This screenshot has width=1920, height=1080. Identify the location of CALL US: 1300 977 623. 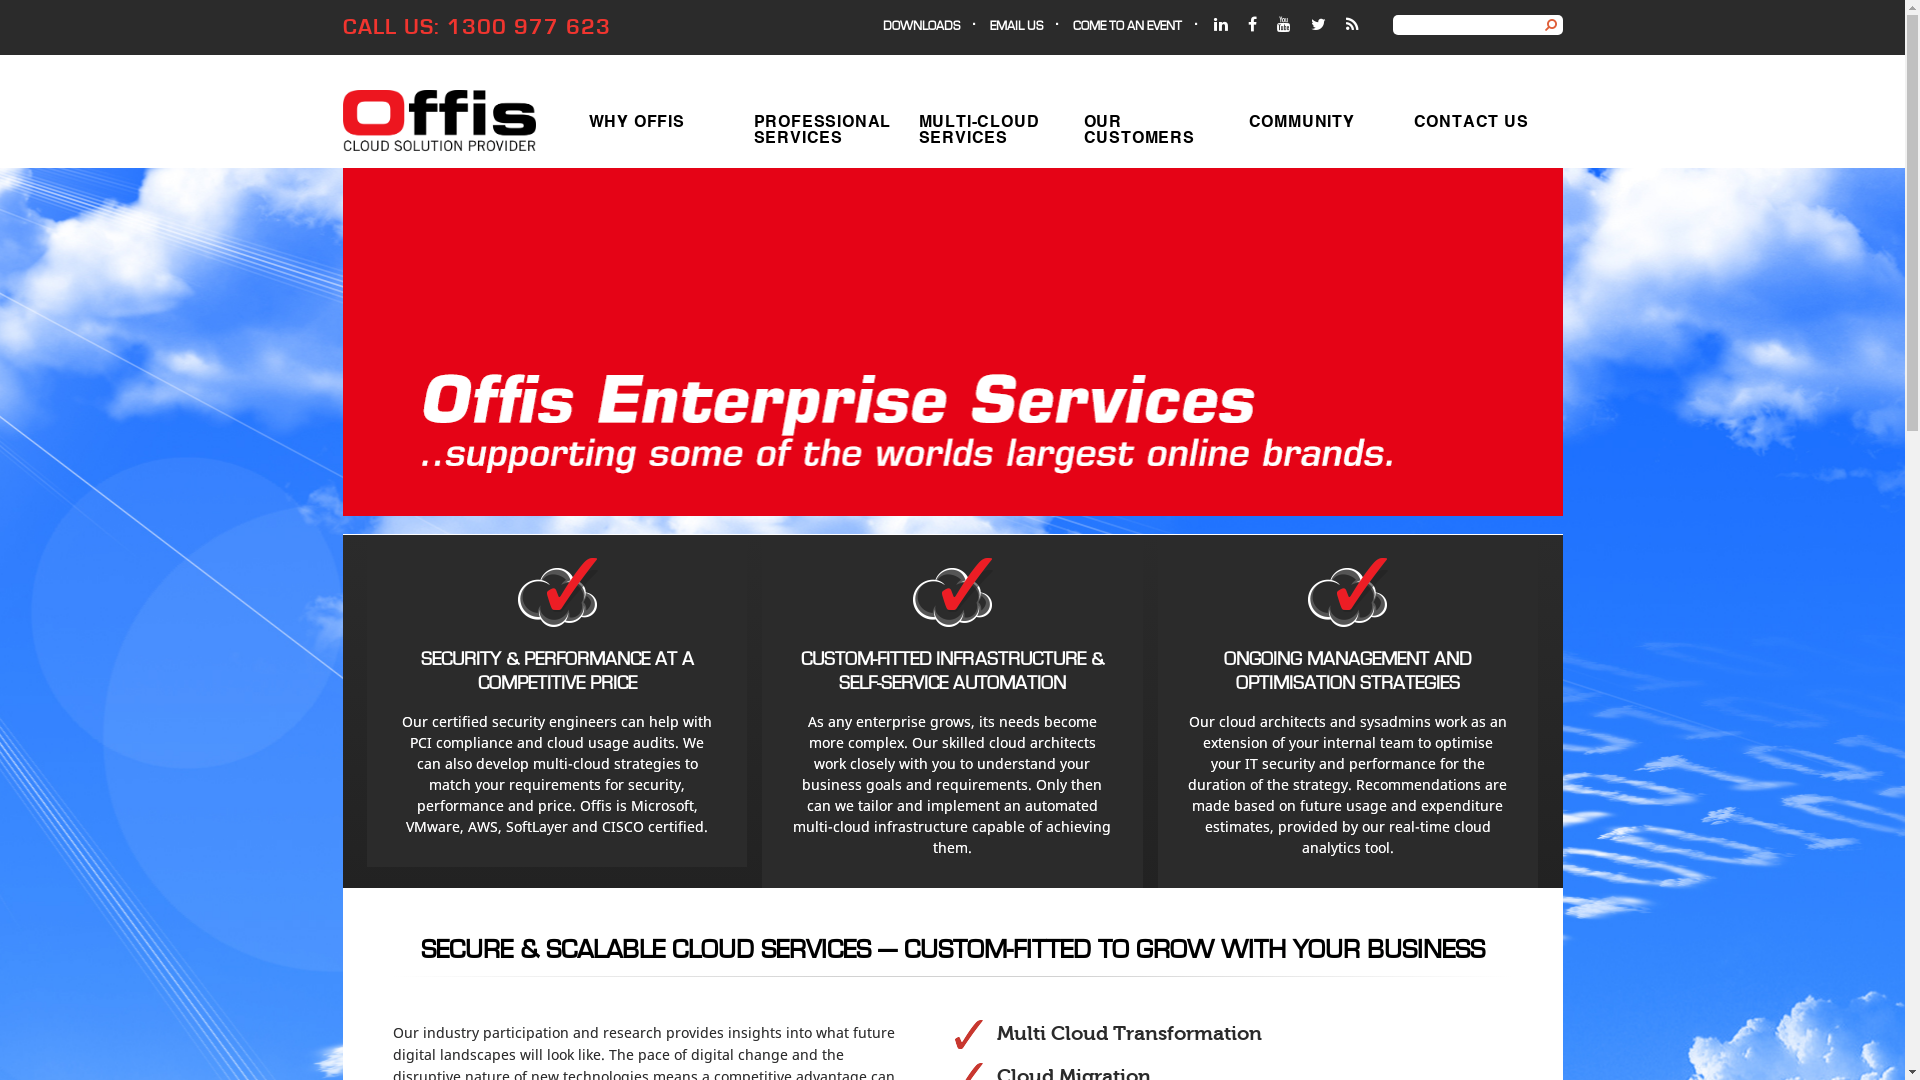
(476, 28).